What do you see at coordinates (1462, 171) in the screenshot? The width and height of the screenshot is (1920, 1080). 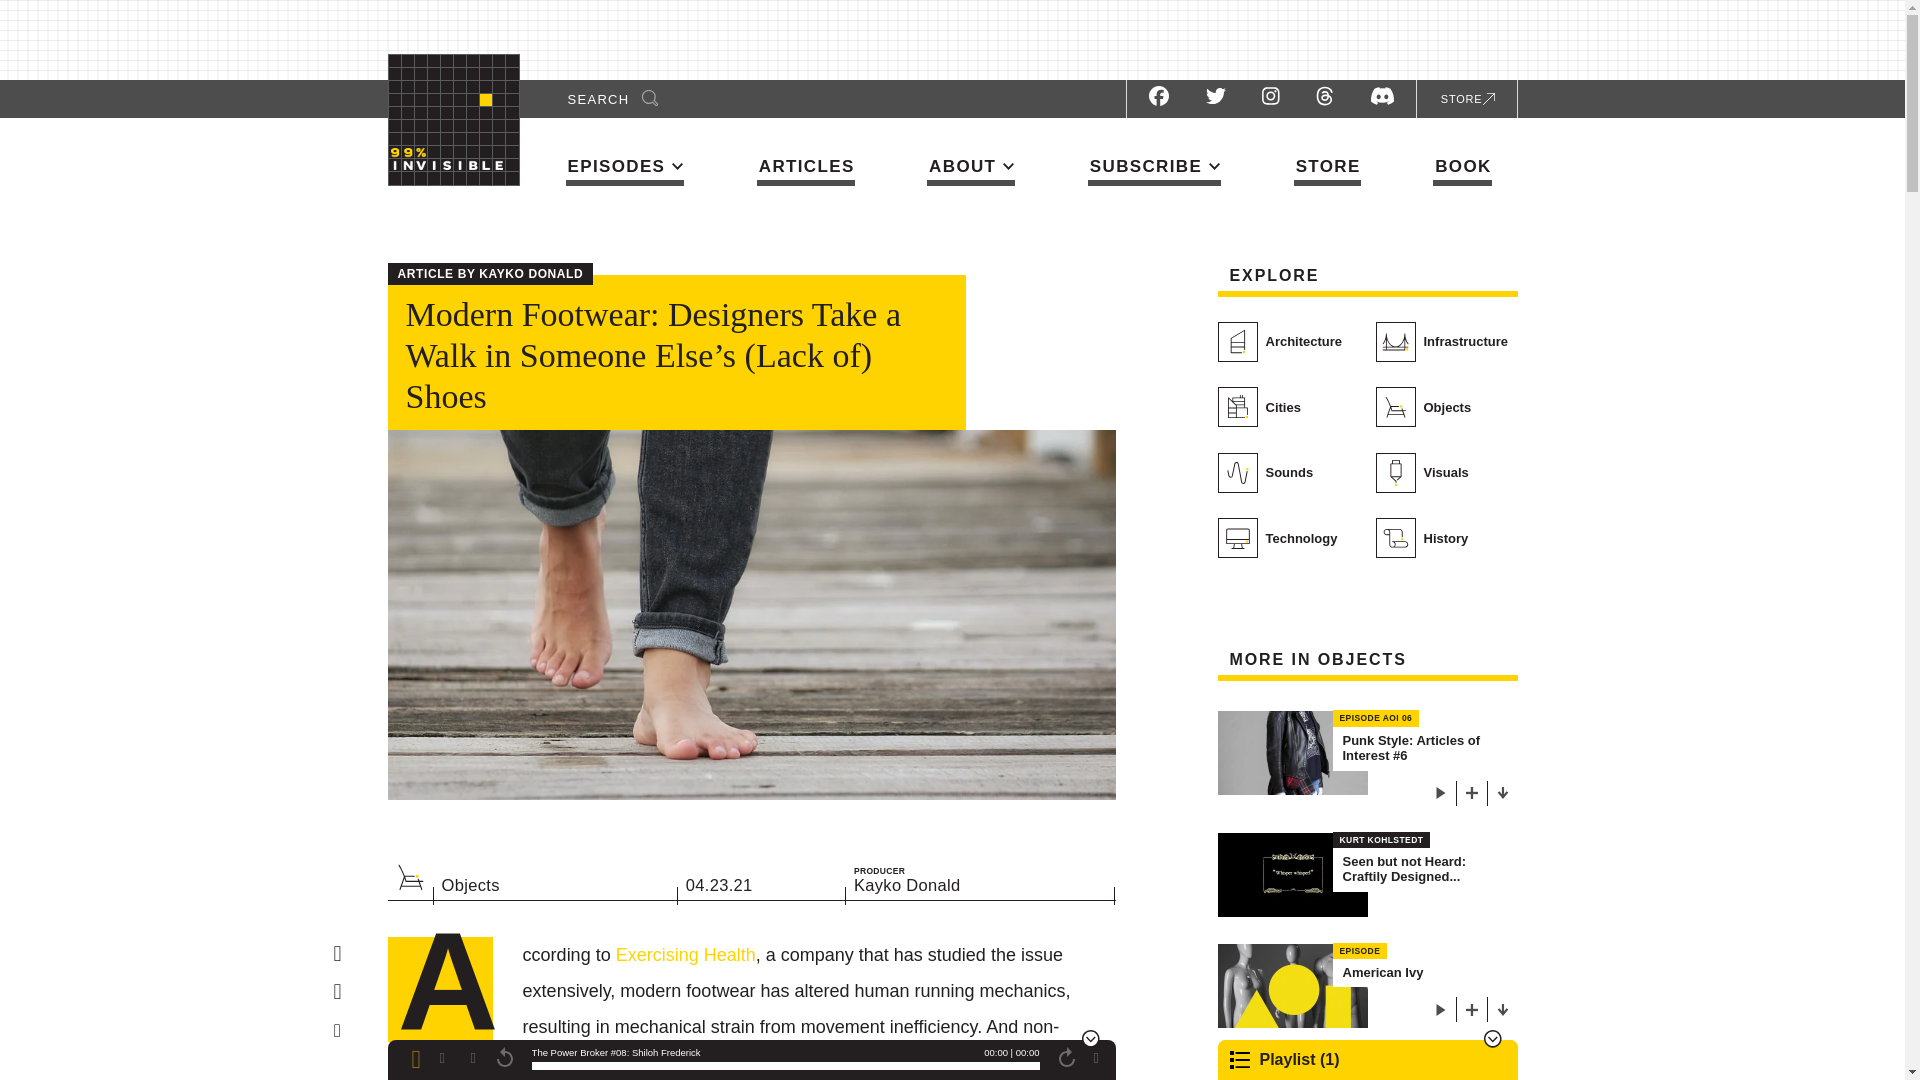 I see `BOOK` at bounding box center [1462, 171].